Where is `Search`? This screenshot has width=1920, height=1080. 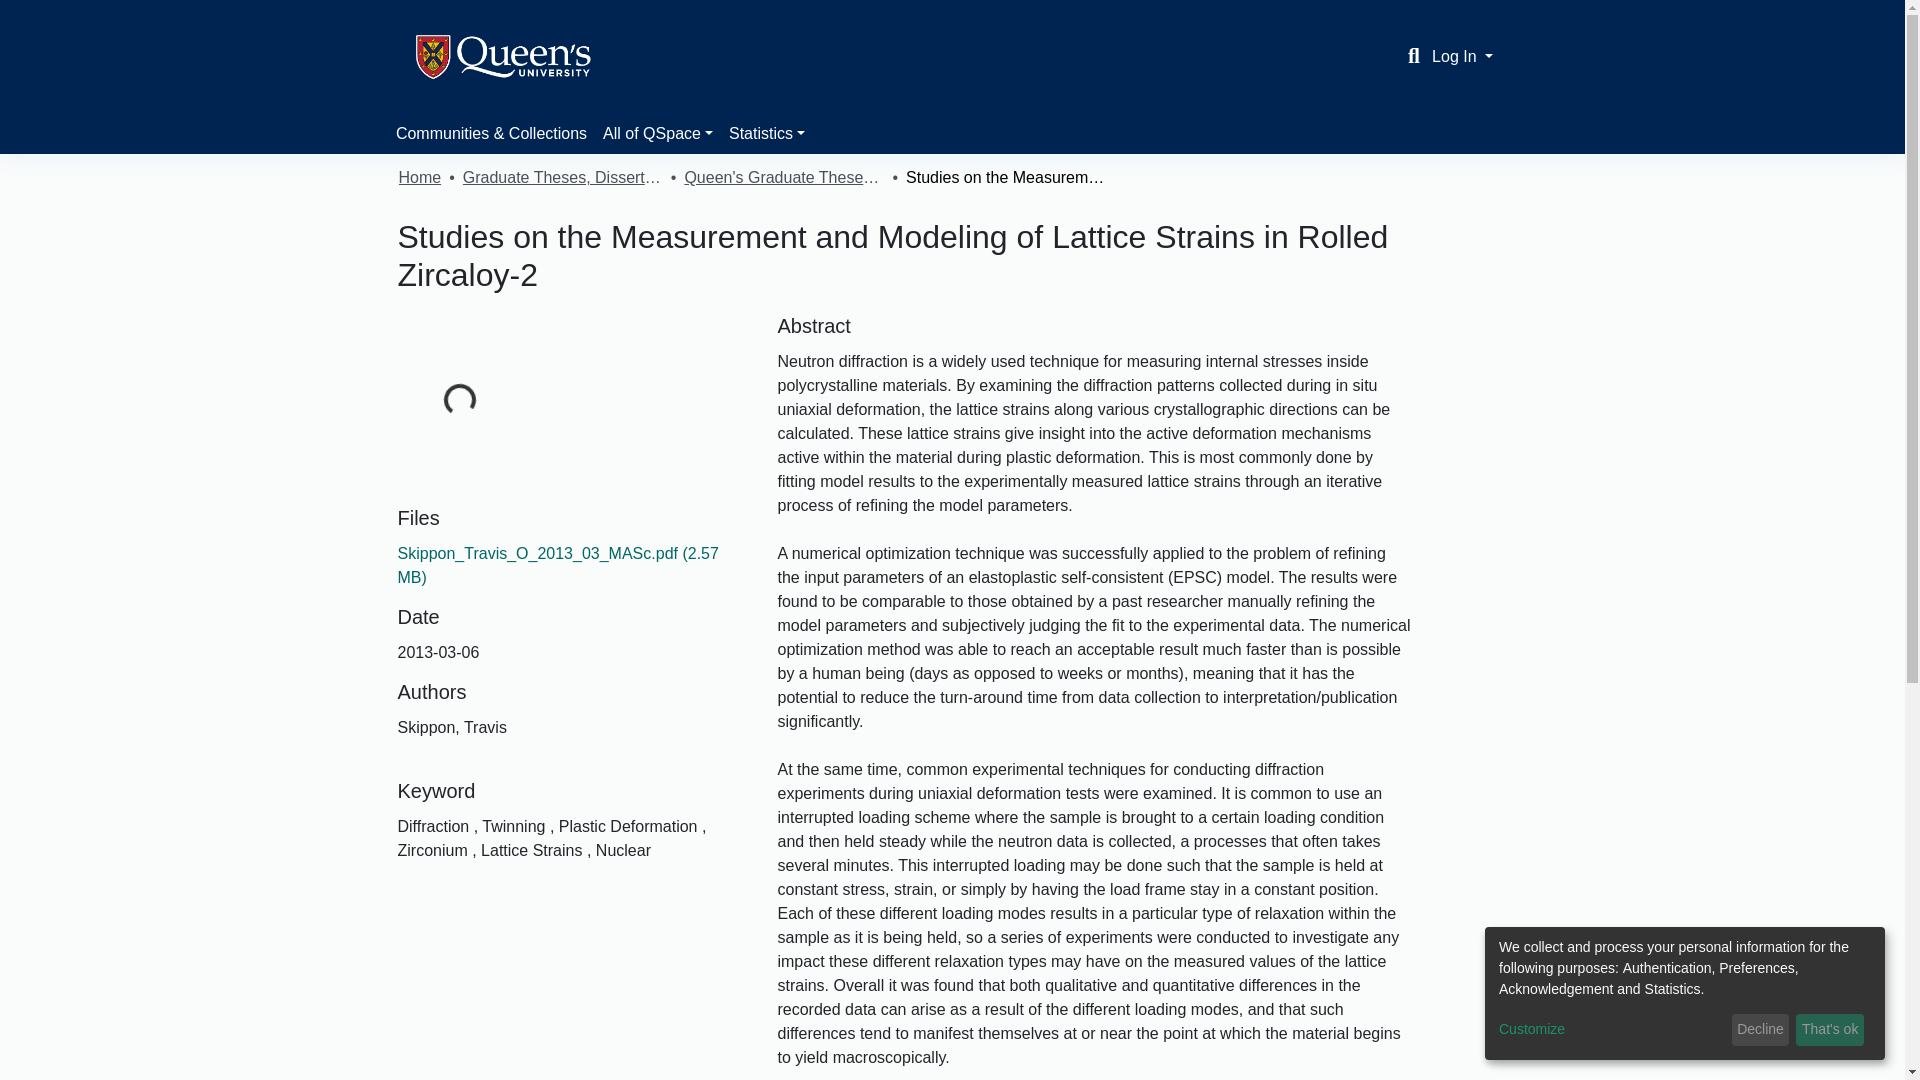
Search is located at coordinates (1414, 57).